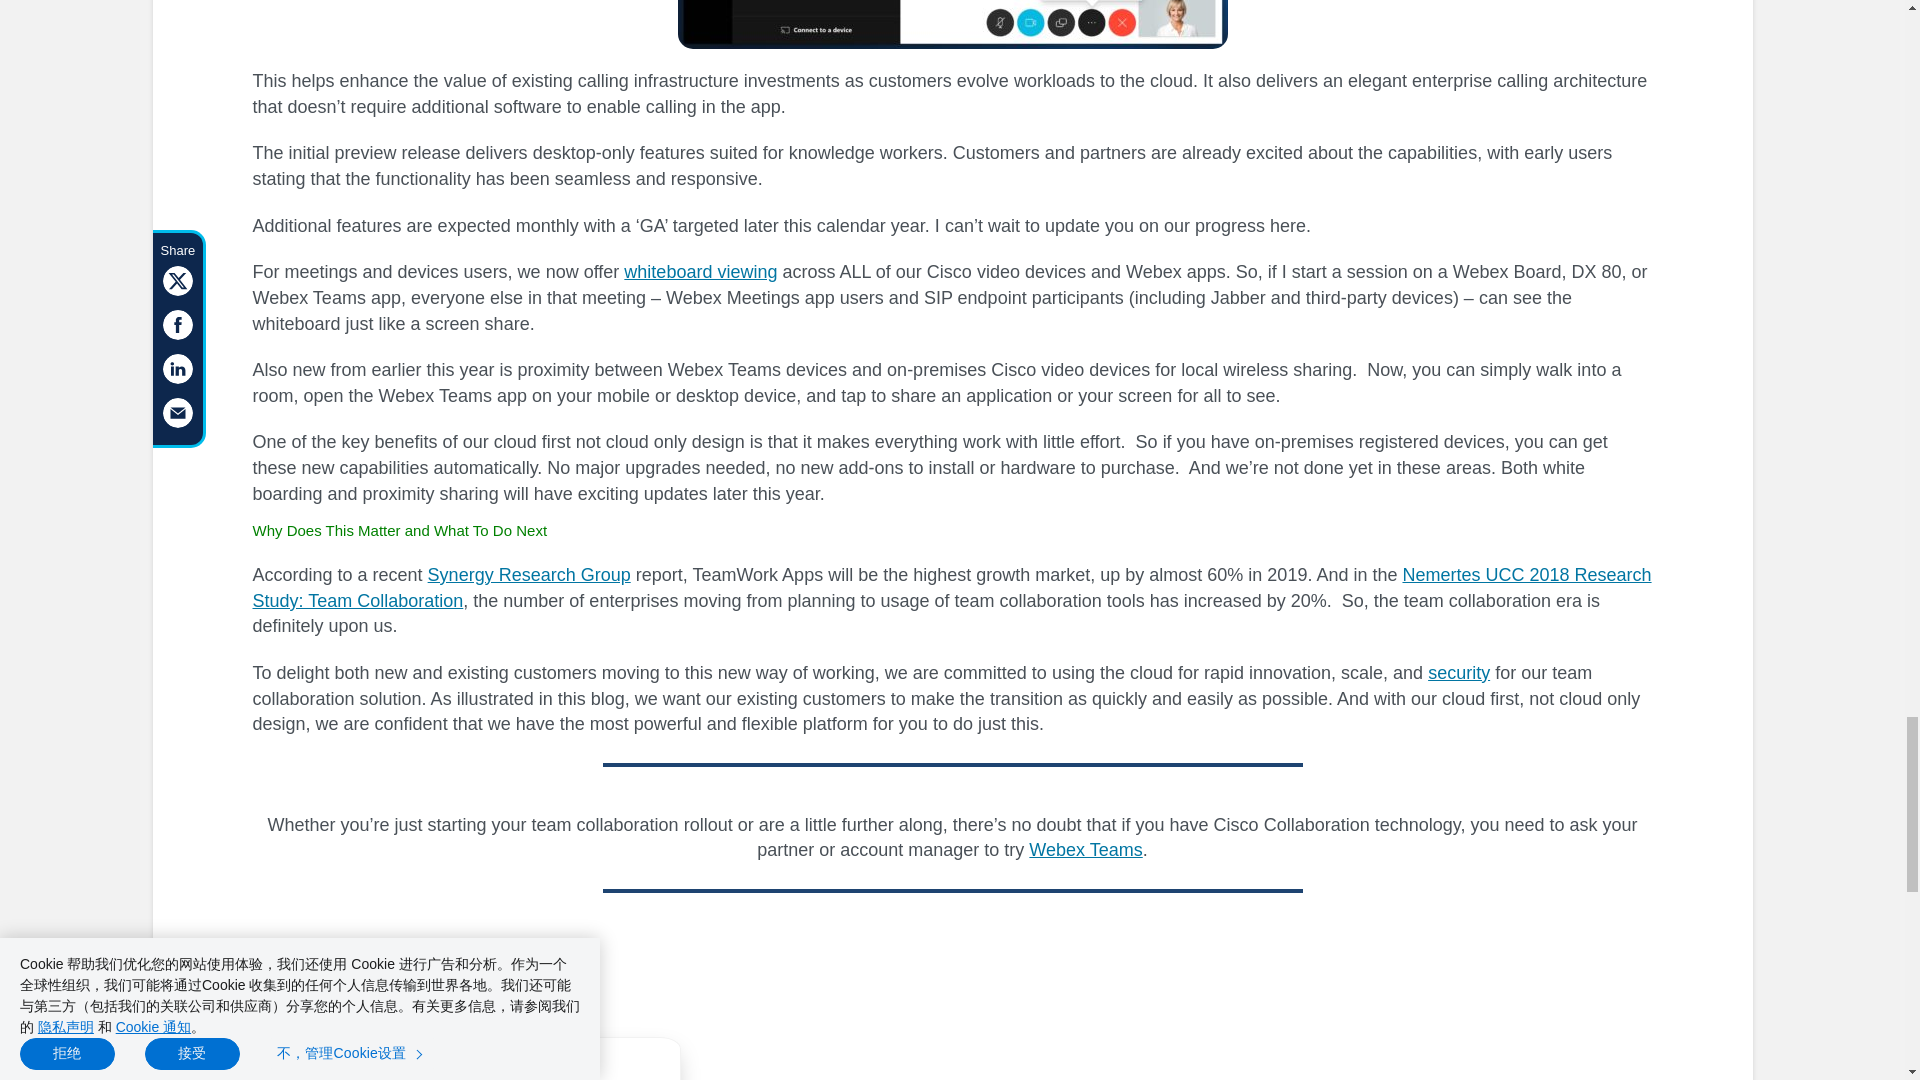 The image size is (1920, 1080). What do you see at coordinates (700, 272) in the screenshot?
I see `whiteboard viewing` at bounding box center [700, 272].